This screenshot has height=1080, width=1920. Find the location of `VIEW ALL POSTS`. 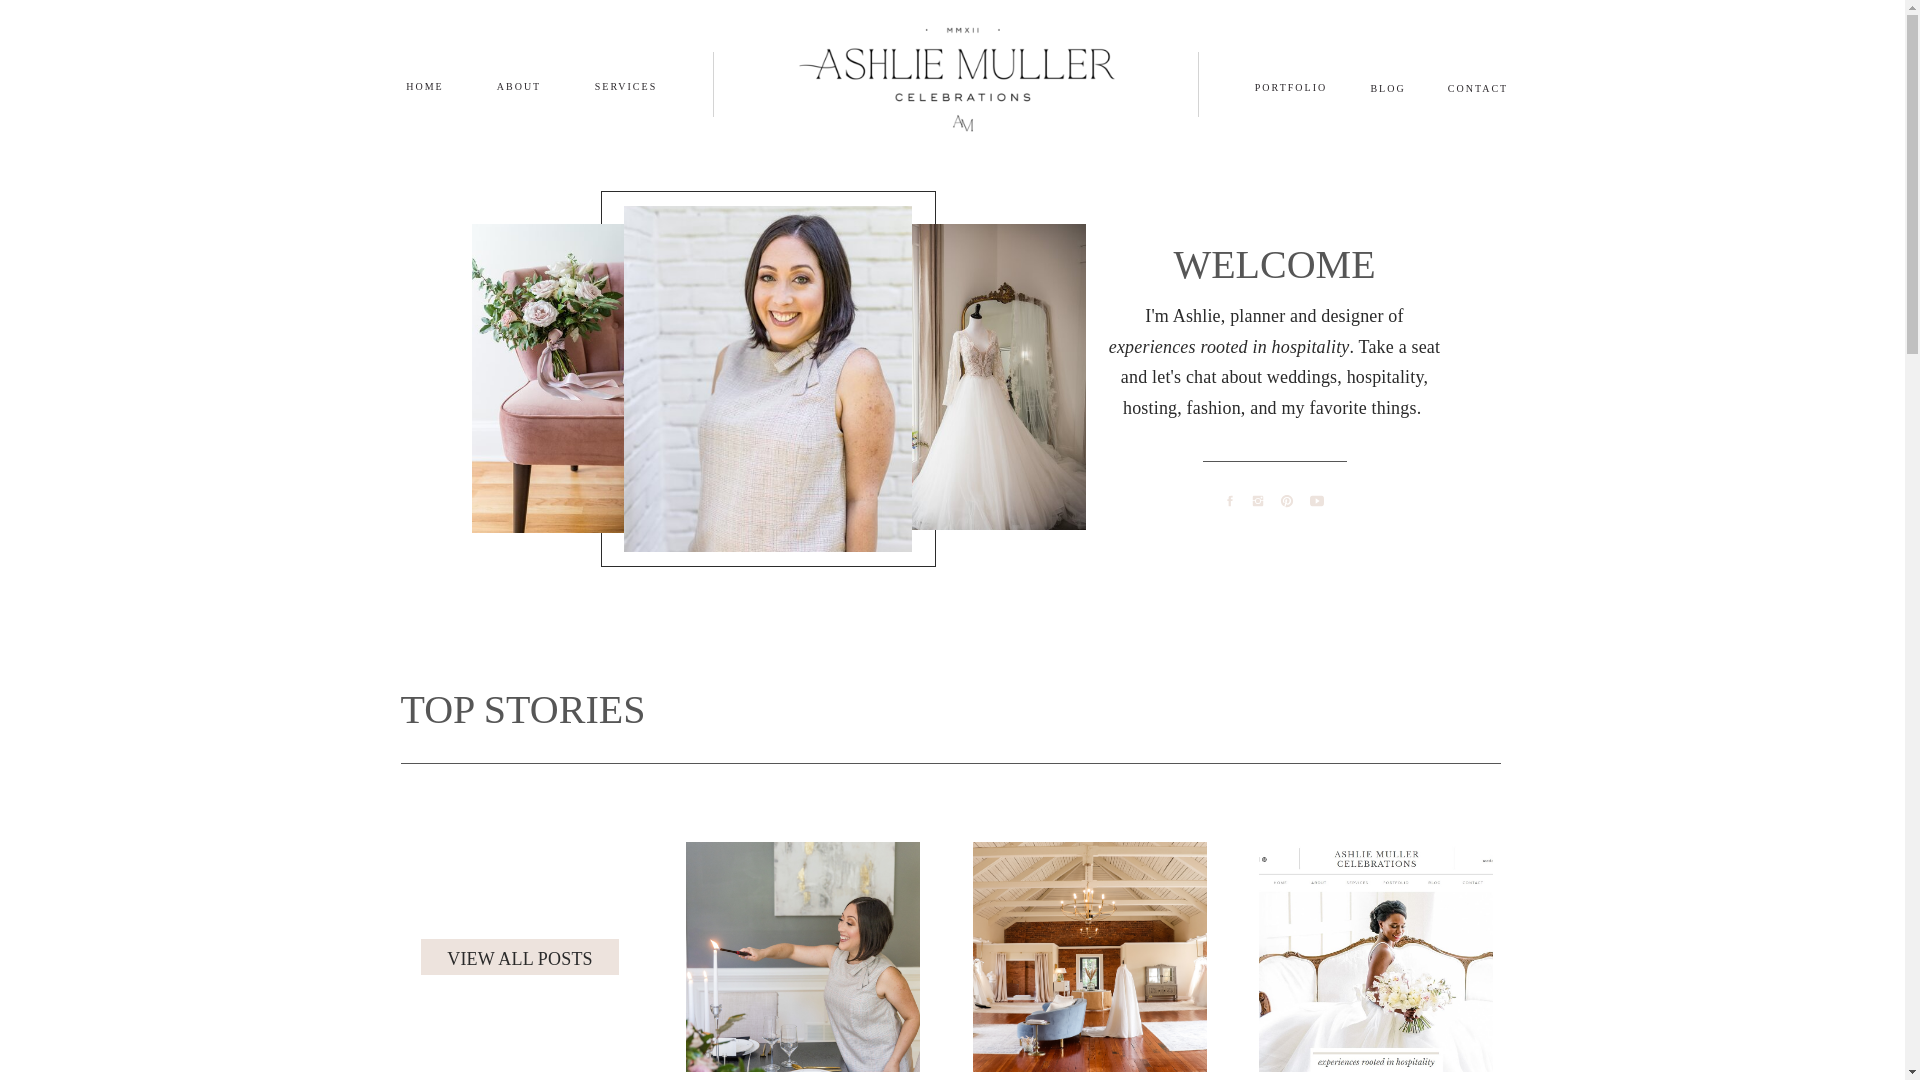

VIEW ALL POSTS is located at coordinates (518, 961).